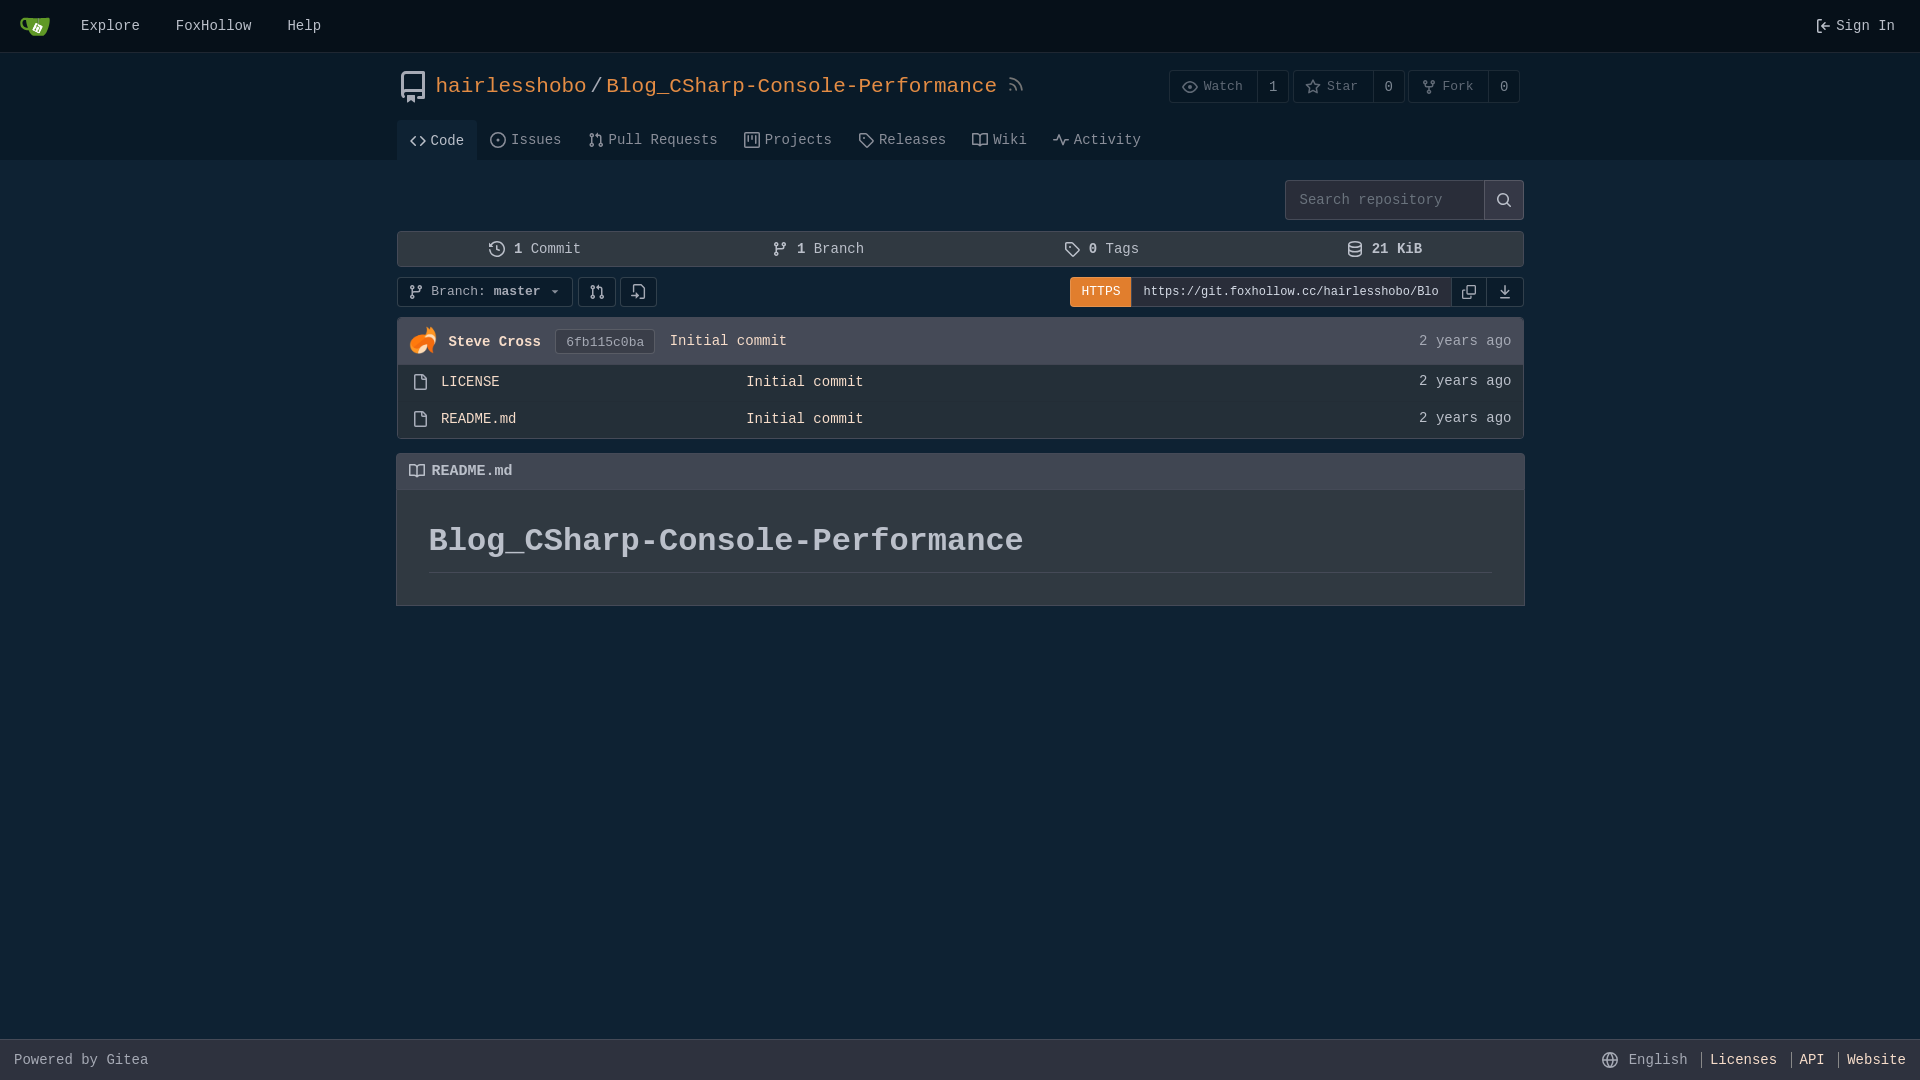 The width and height of the screenshot is (1920, 1080). Describe the element at coordinates (1100, 292) in the screenshot. I see `HTTPS` at that location.